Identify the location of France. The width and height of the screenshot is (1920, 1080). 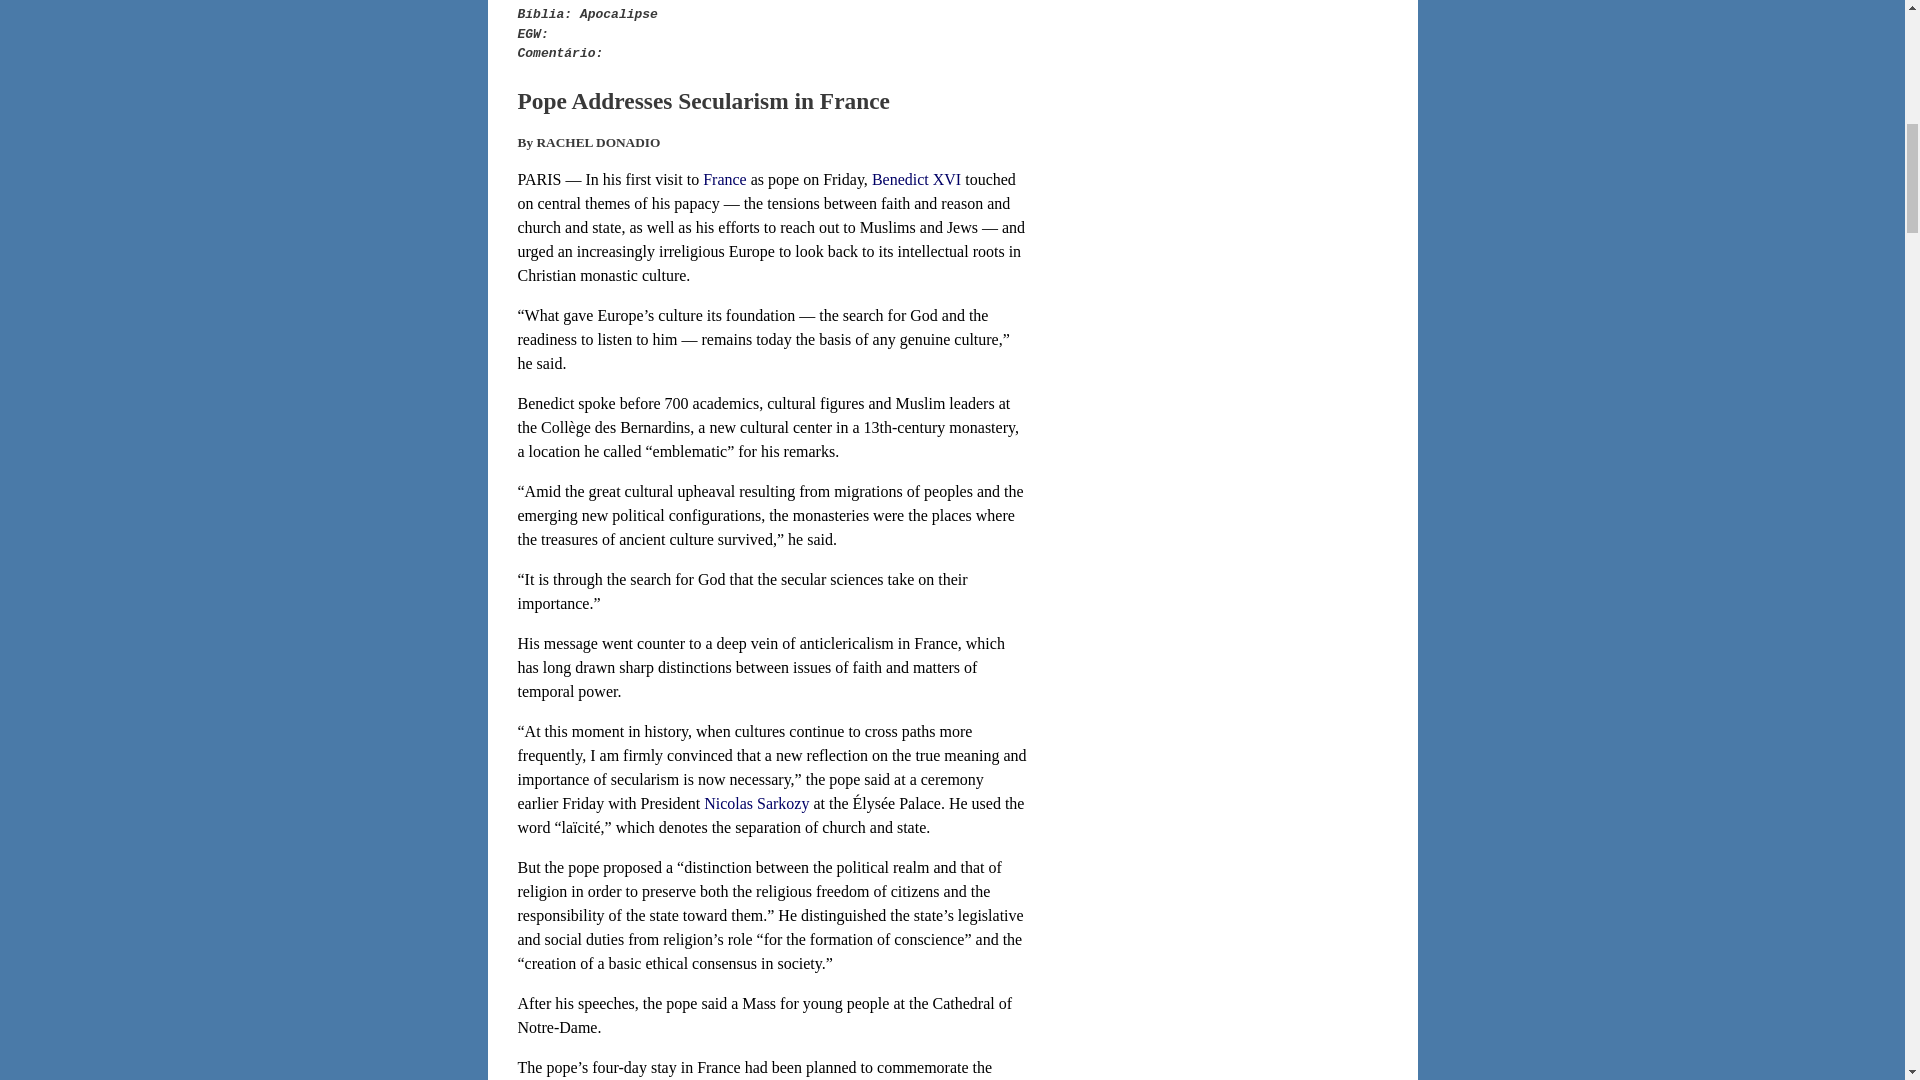
(724, 178).